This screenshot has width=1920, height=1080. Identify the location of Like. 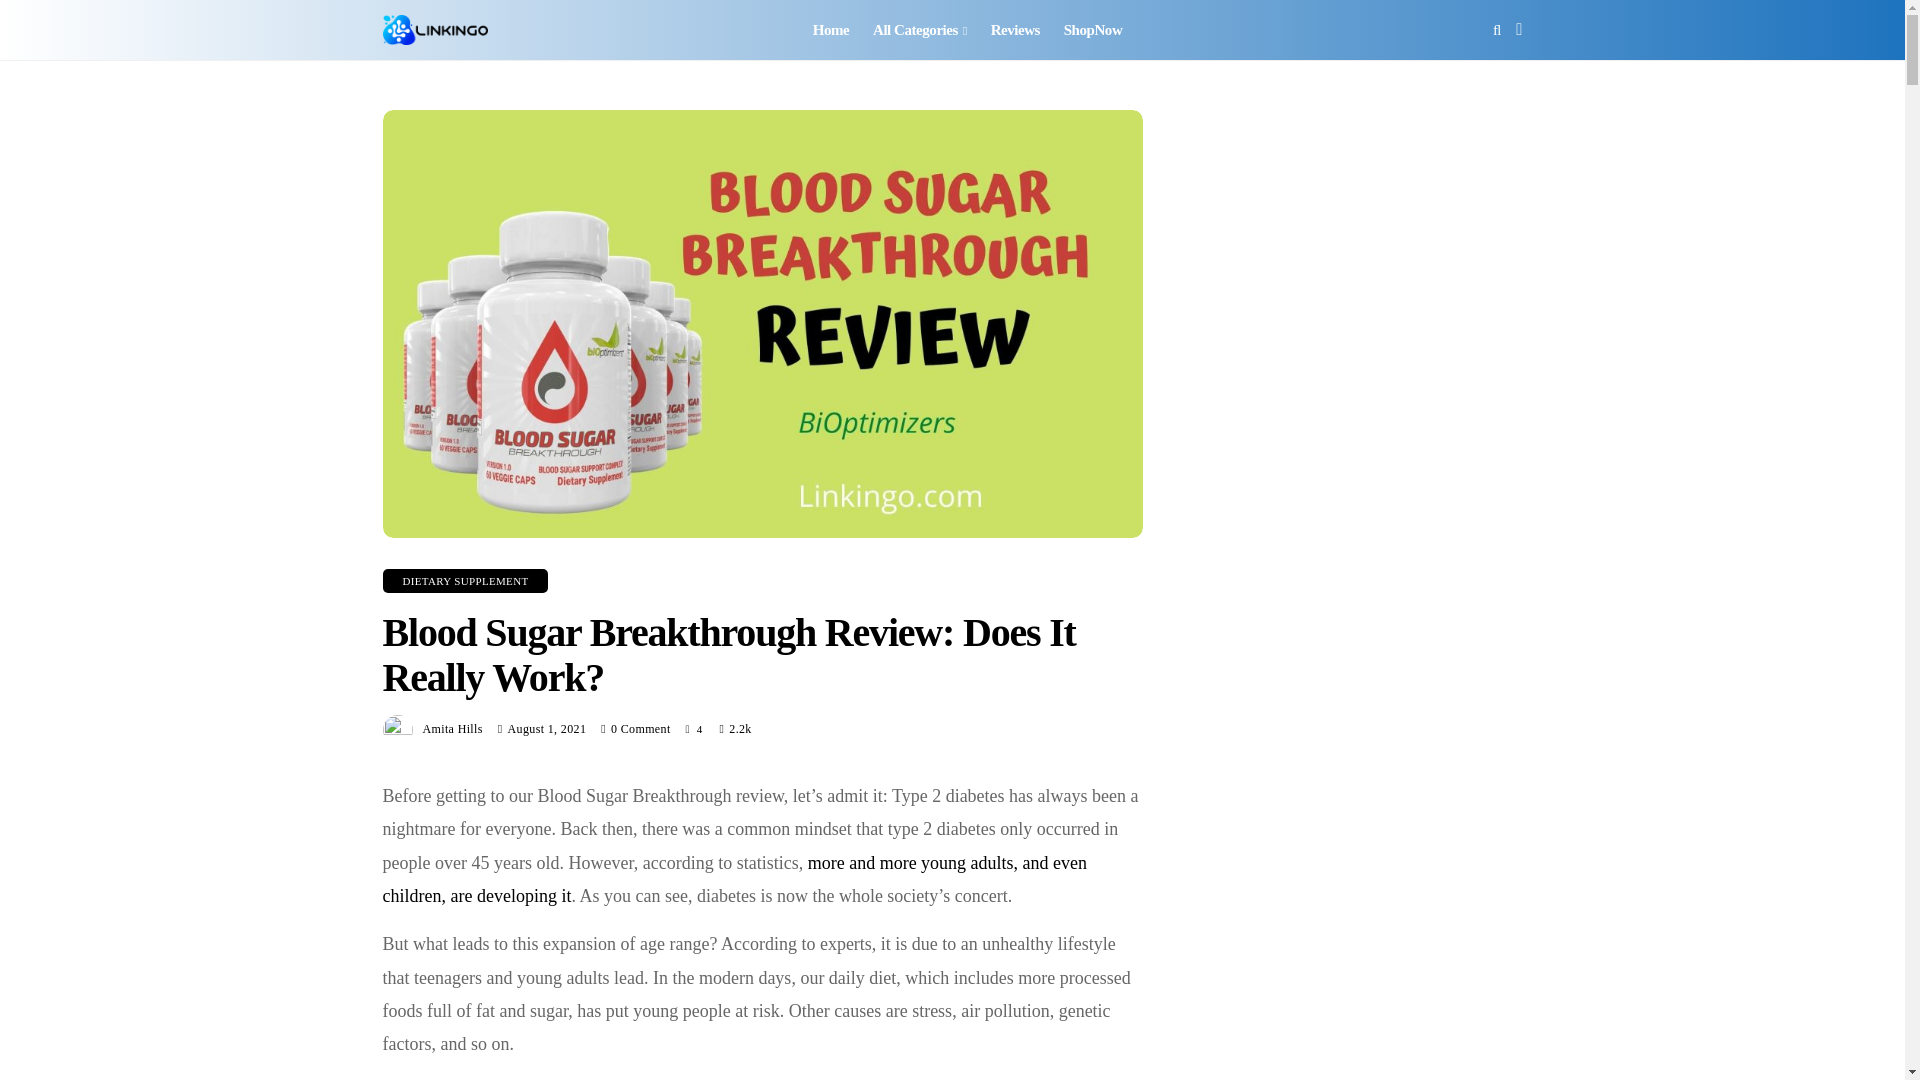
(694, 728).